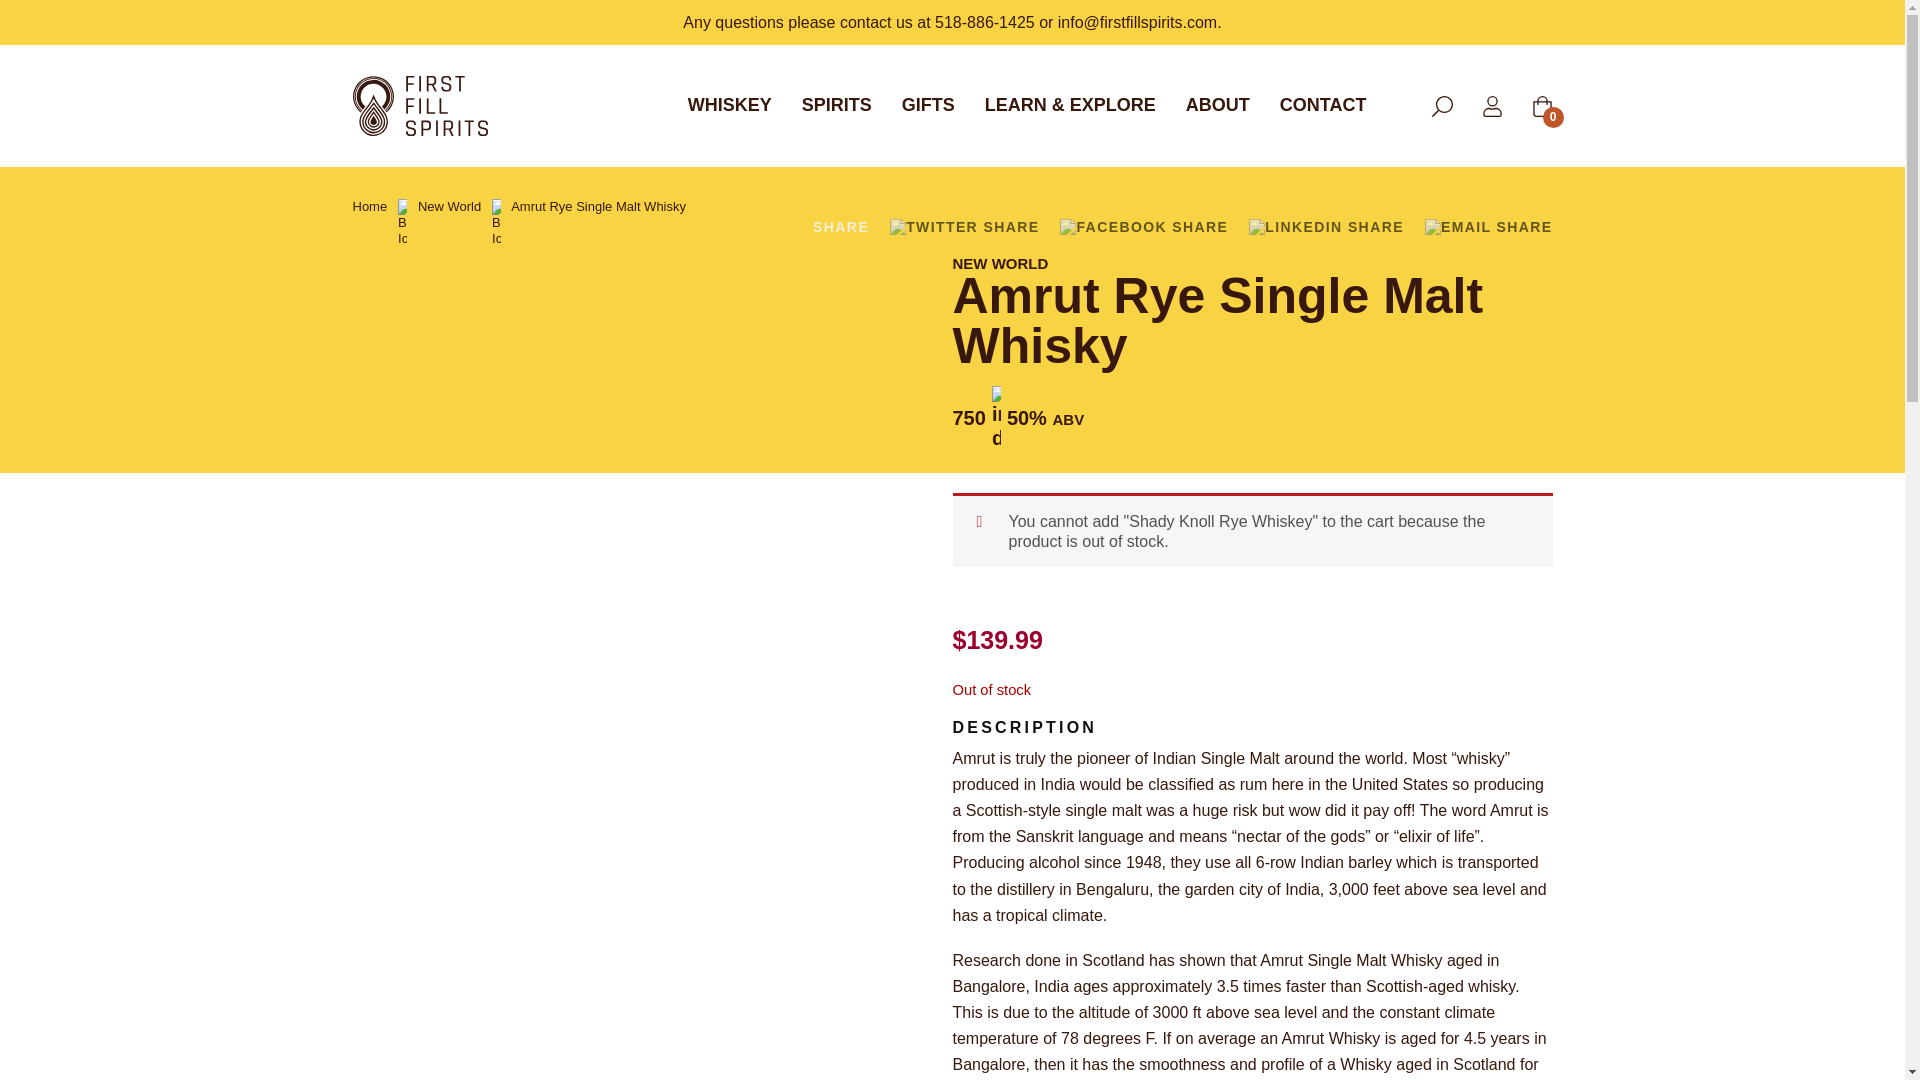  I want to click on CONTACT, so click(1324, 106).